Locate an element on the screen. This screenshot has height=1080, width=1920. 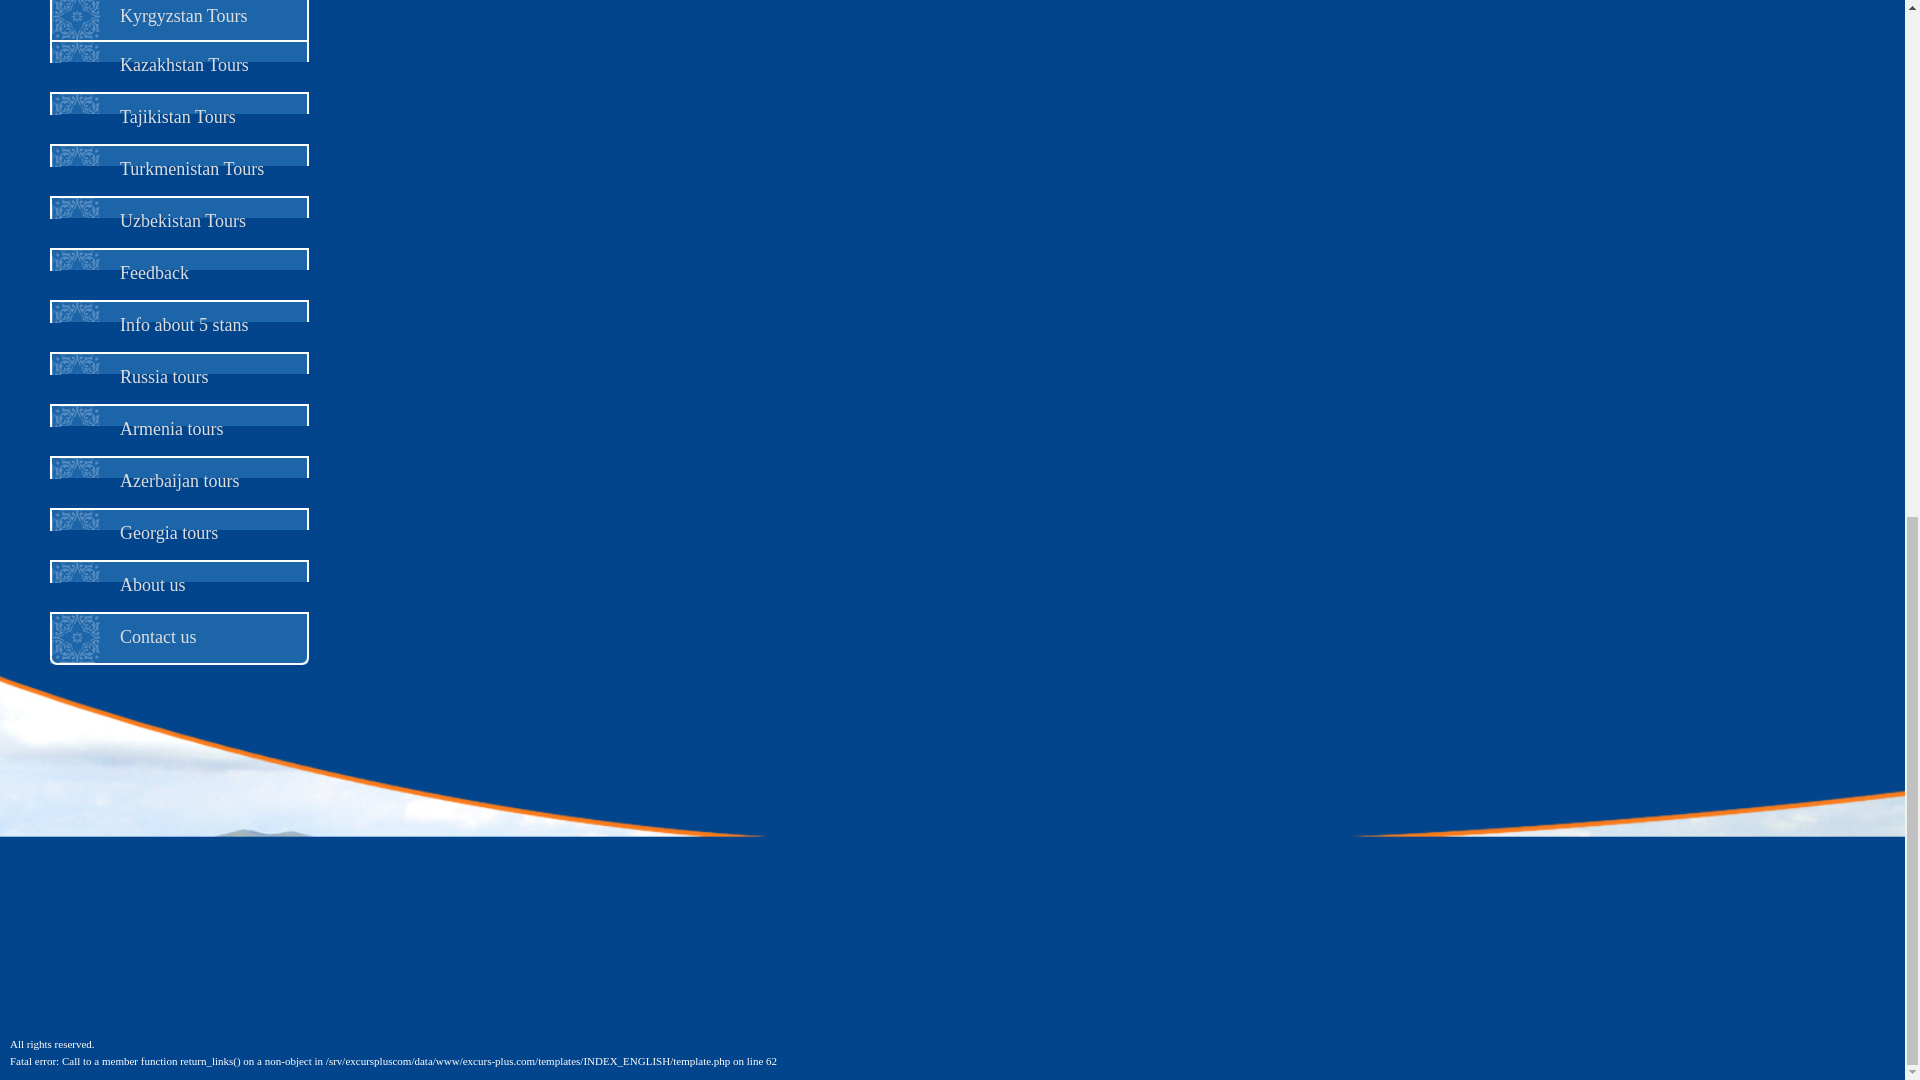
Kazakhstan Tours is located at coordinates (184, 64).